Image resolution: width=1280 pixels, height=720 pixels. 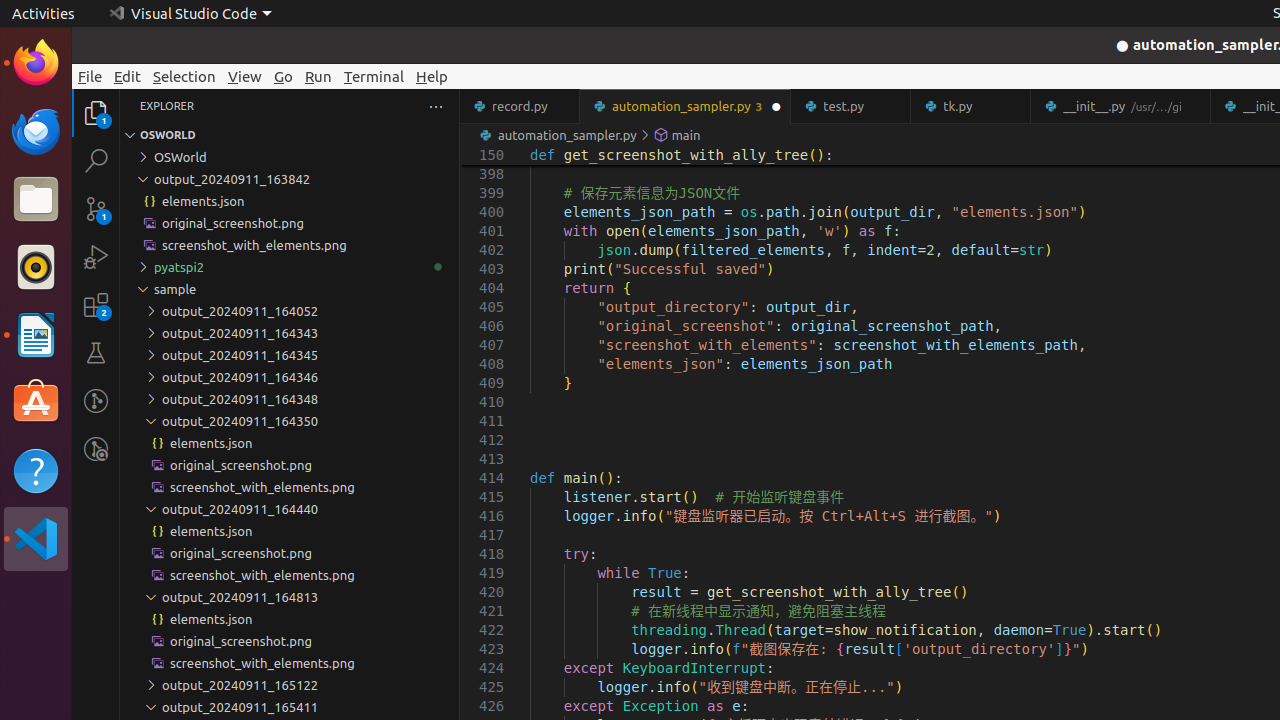 What do you see at coordinates (318, 76) in the screenshot?
I see `Run` at bounding box center [318, 76].